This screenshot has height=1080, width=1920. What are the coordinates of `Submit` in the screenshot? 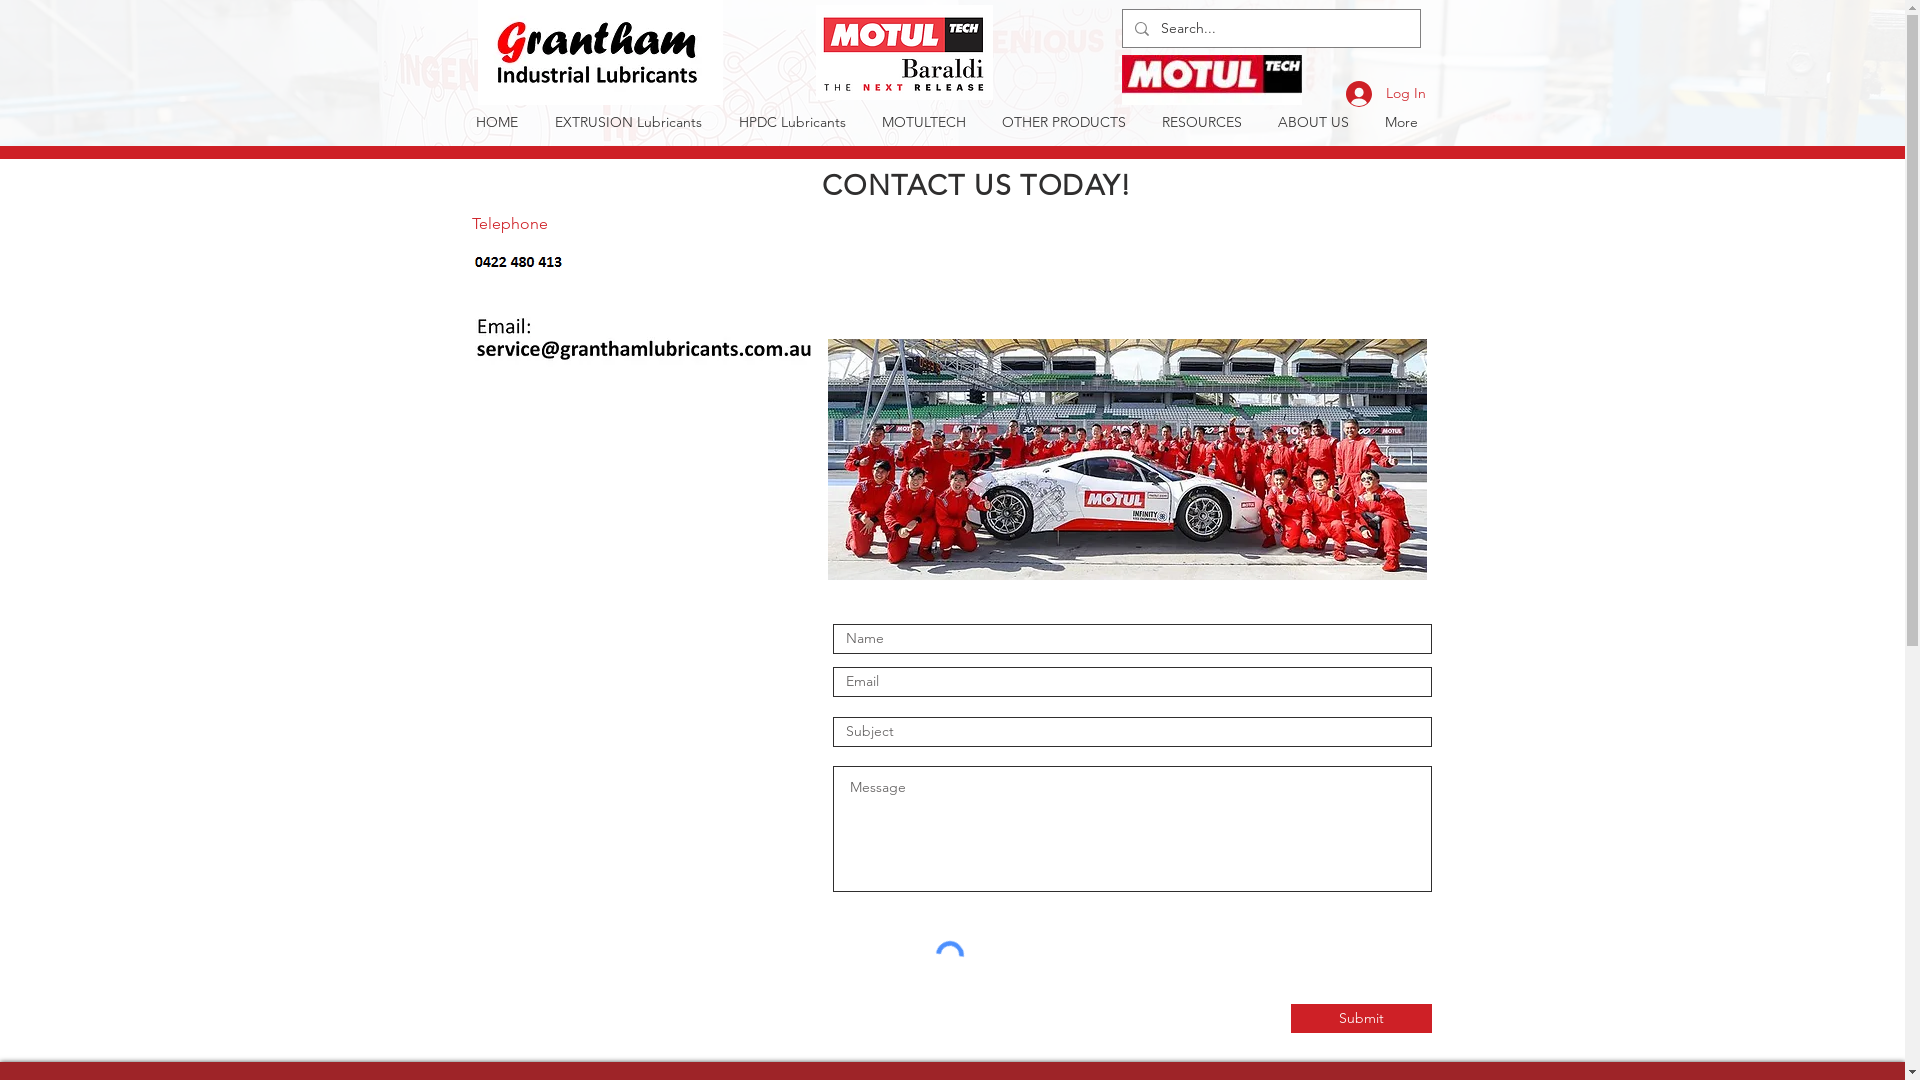 It's located at (1360, 1018).